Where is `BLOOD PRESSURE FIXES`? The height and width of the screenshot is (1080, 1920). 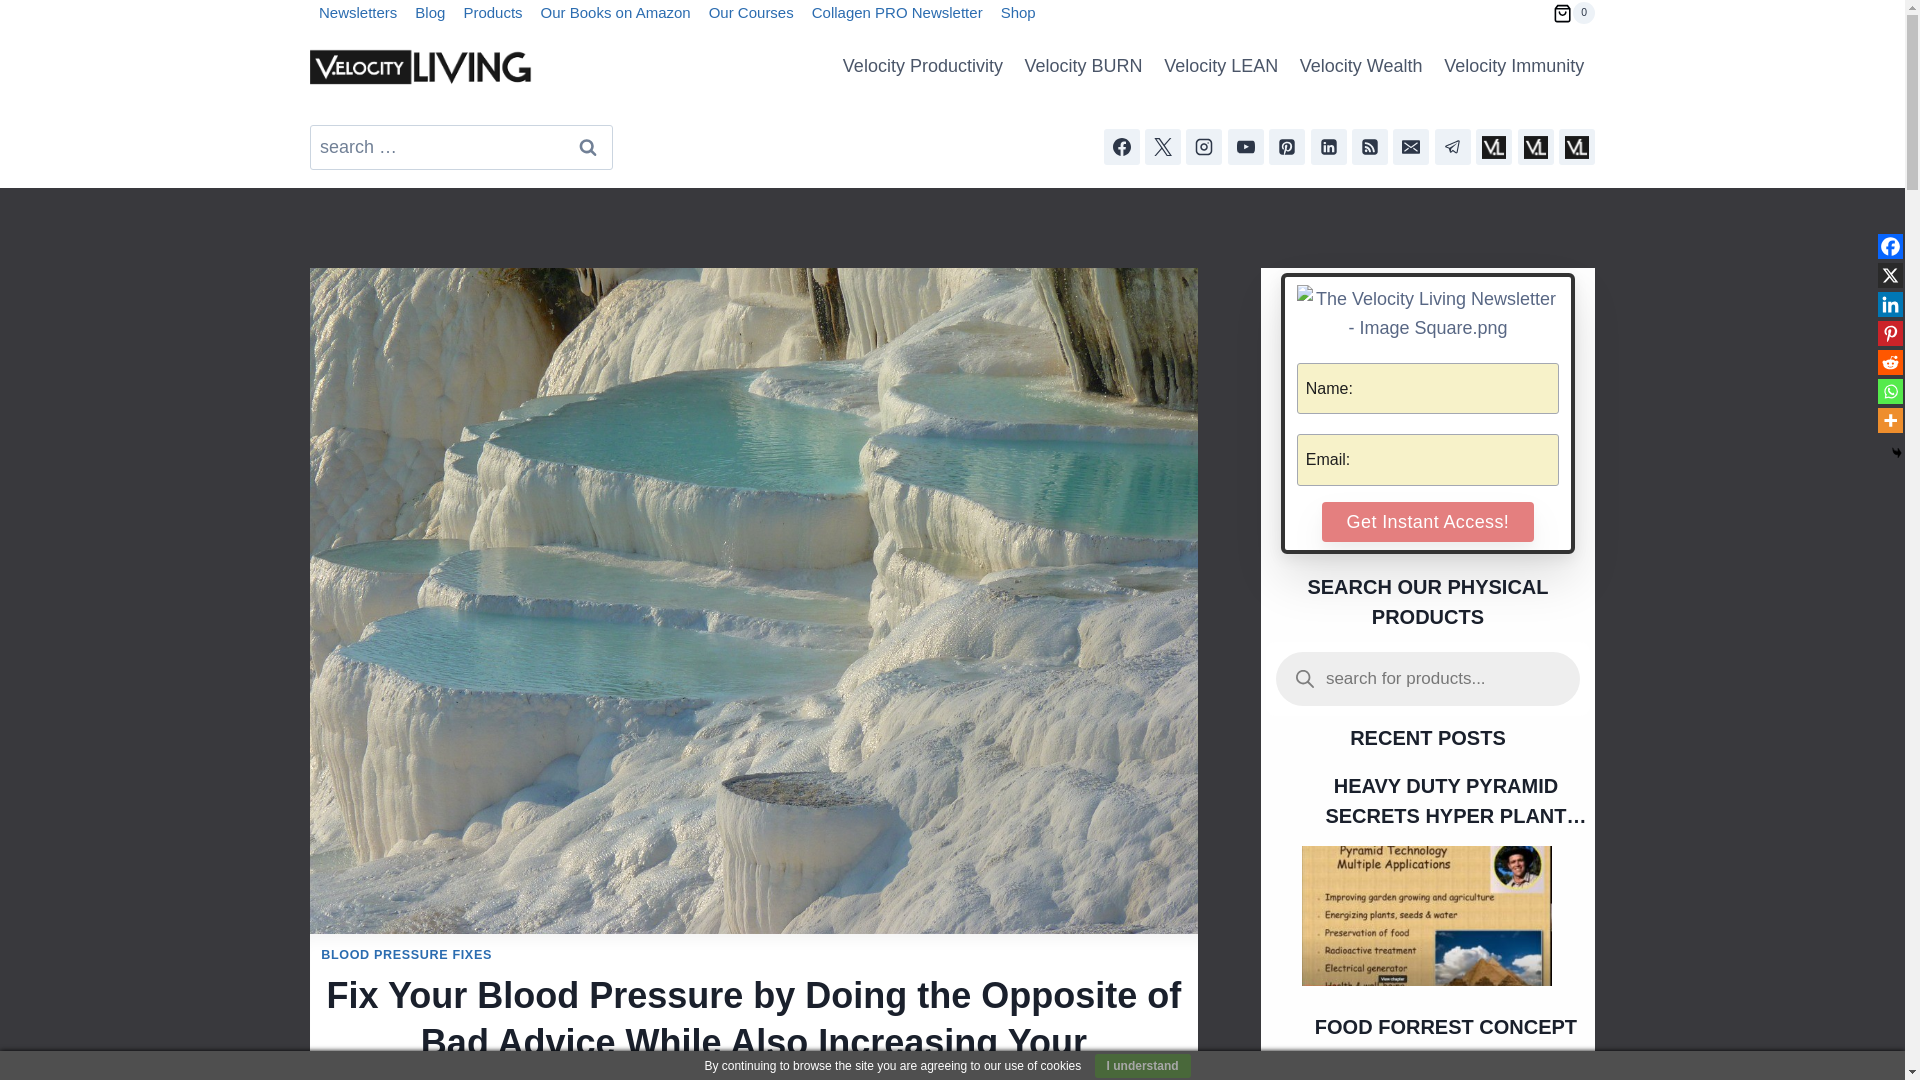
BLOOD PRESSURE FIXES is located at coordinates (406, 955).